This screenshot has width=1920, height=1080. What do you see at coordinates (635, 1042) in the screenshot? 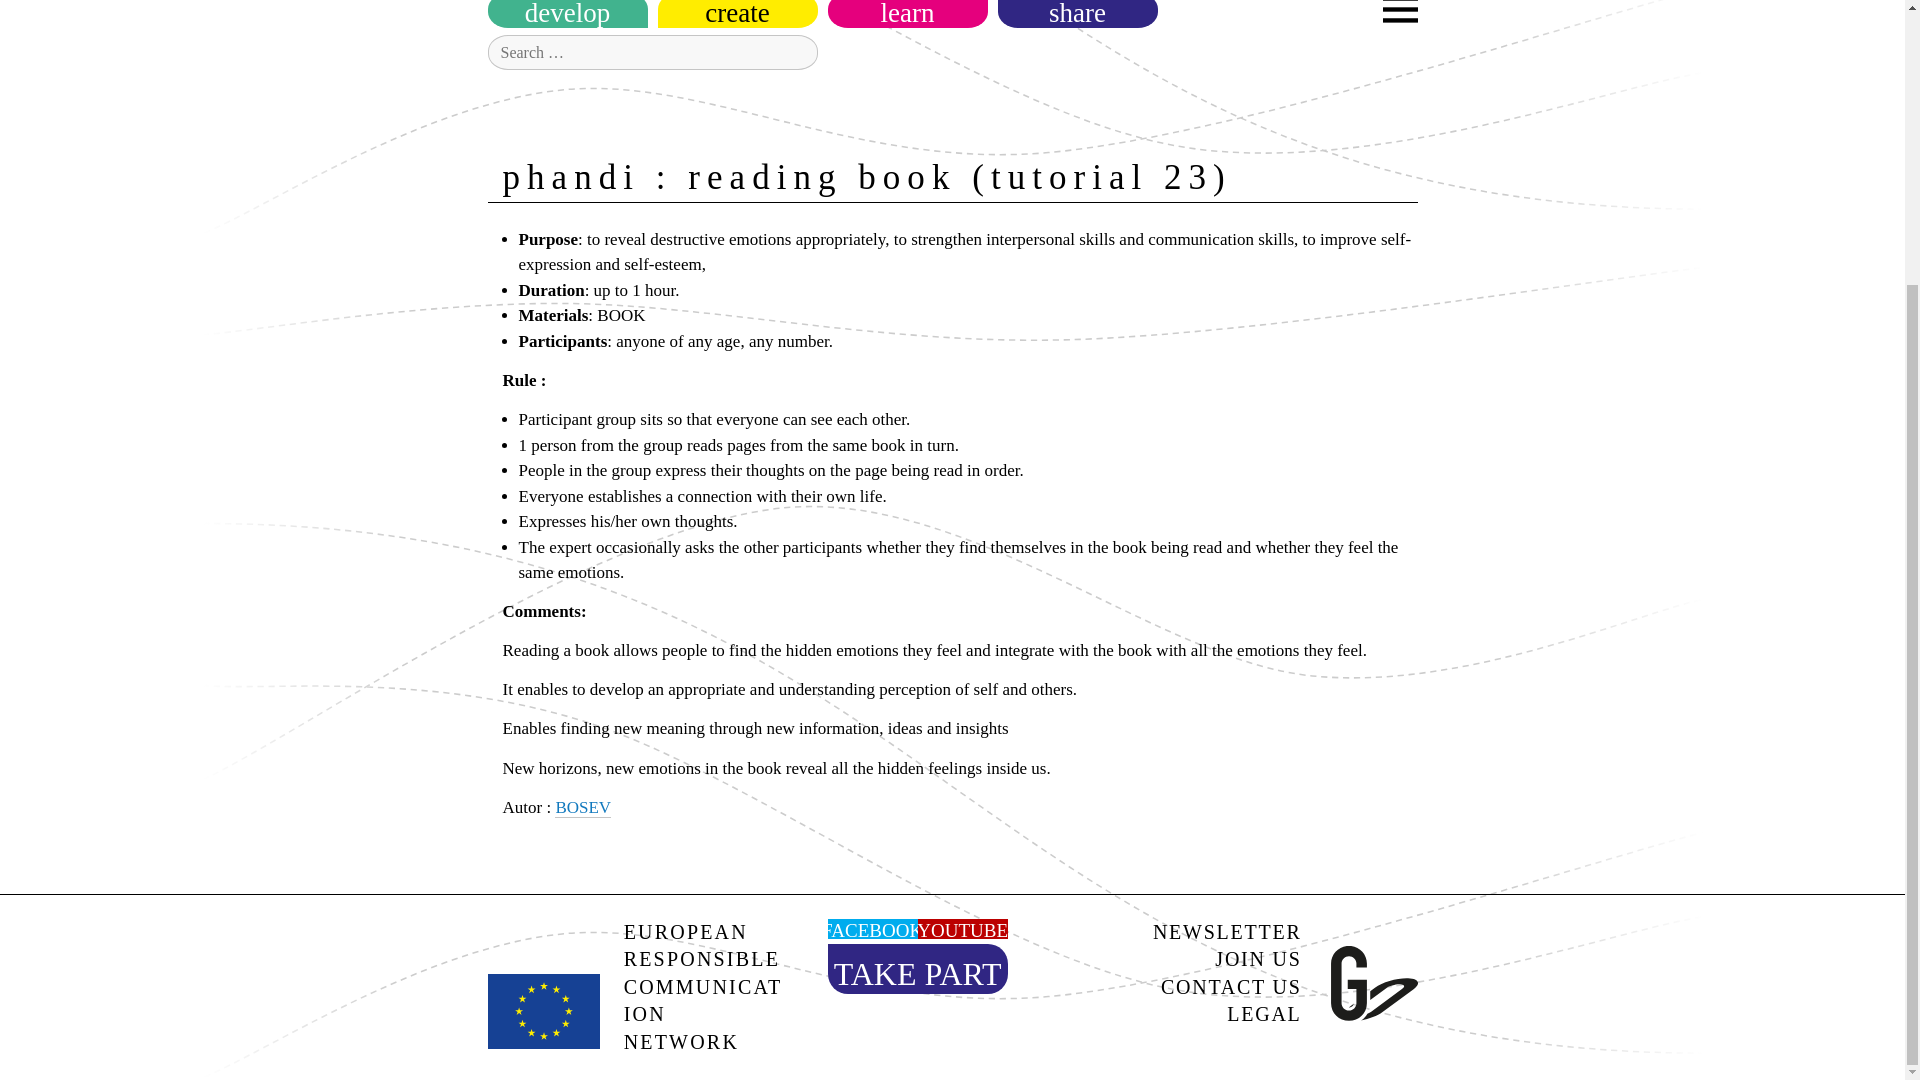
I see `EUROPEAN RESPONSIBLE COMMUNICATION NETWORK` at bounding box center [635, 1042].